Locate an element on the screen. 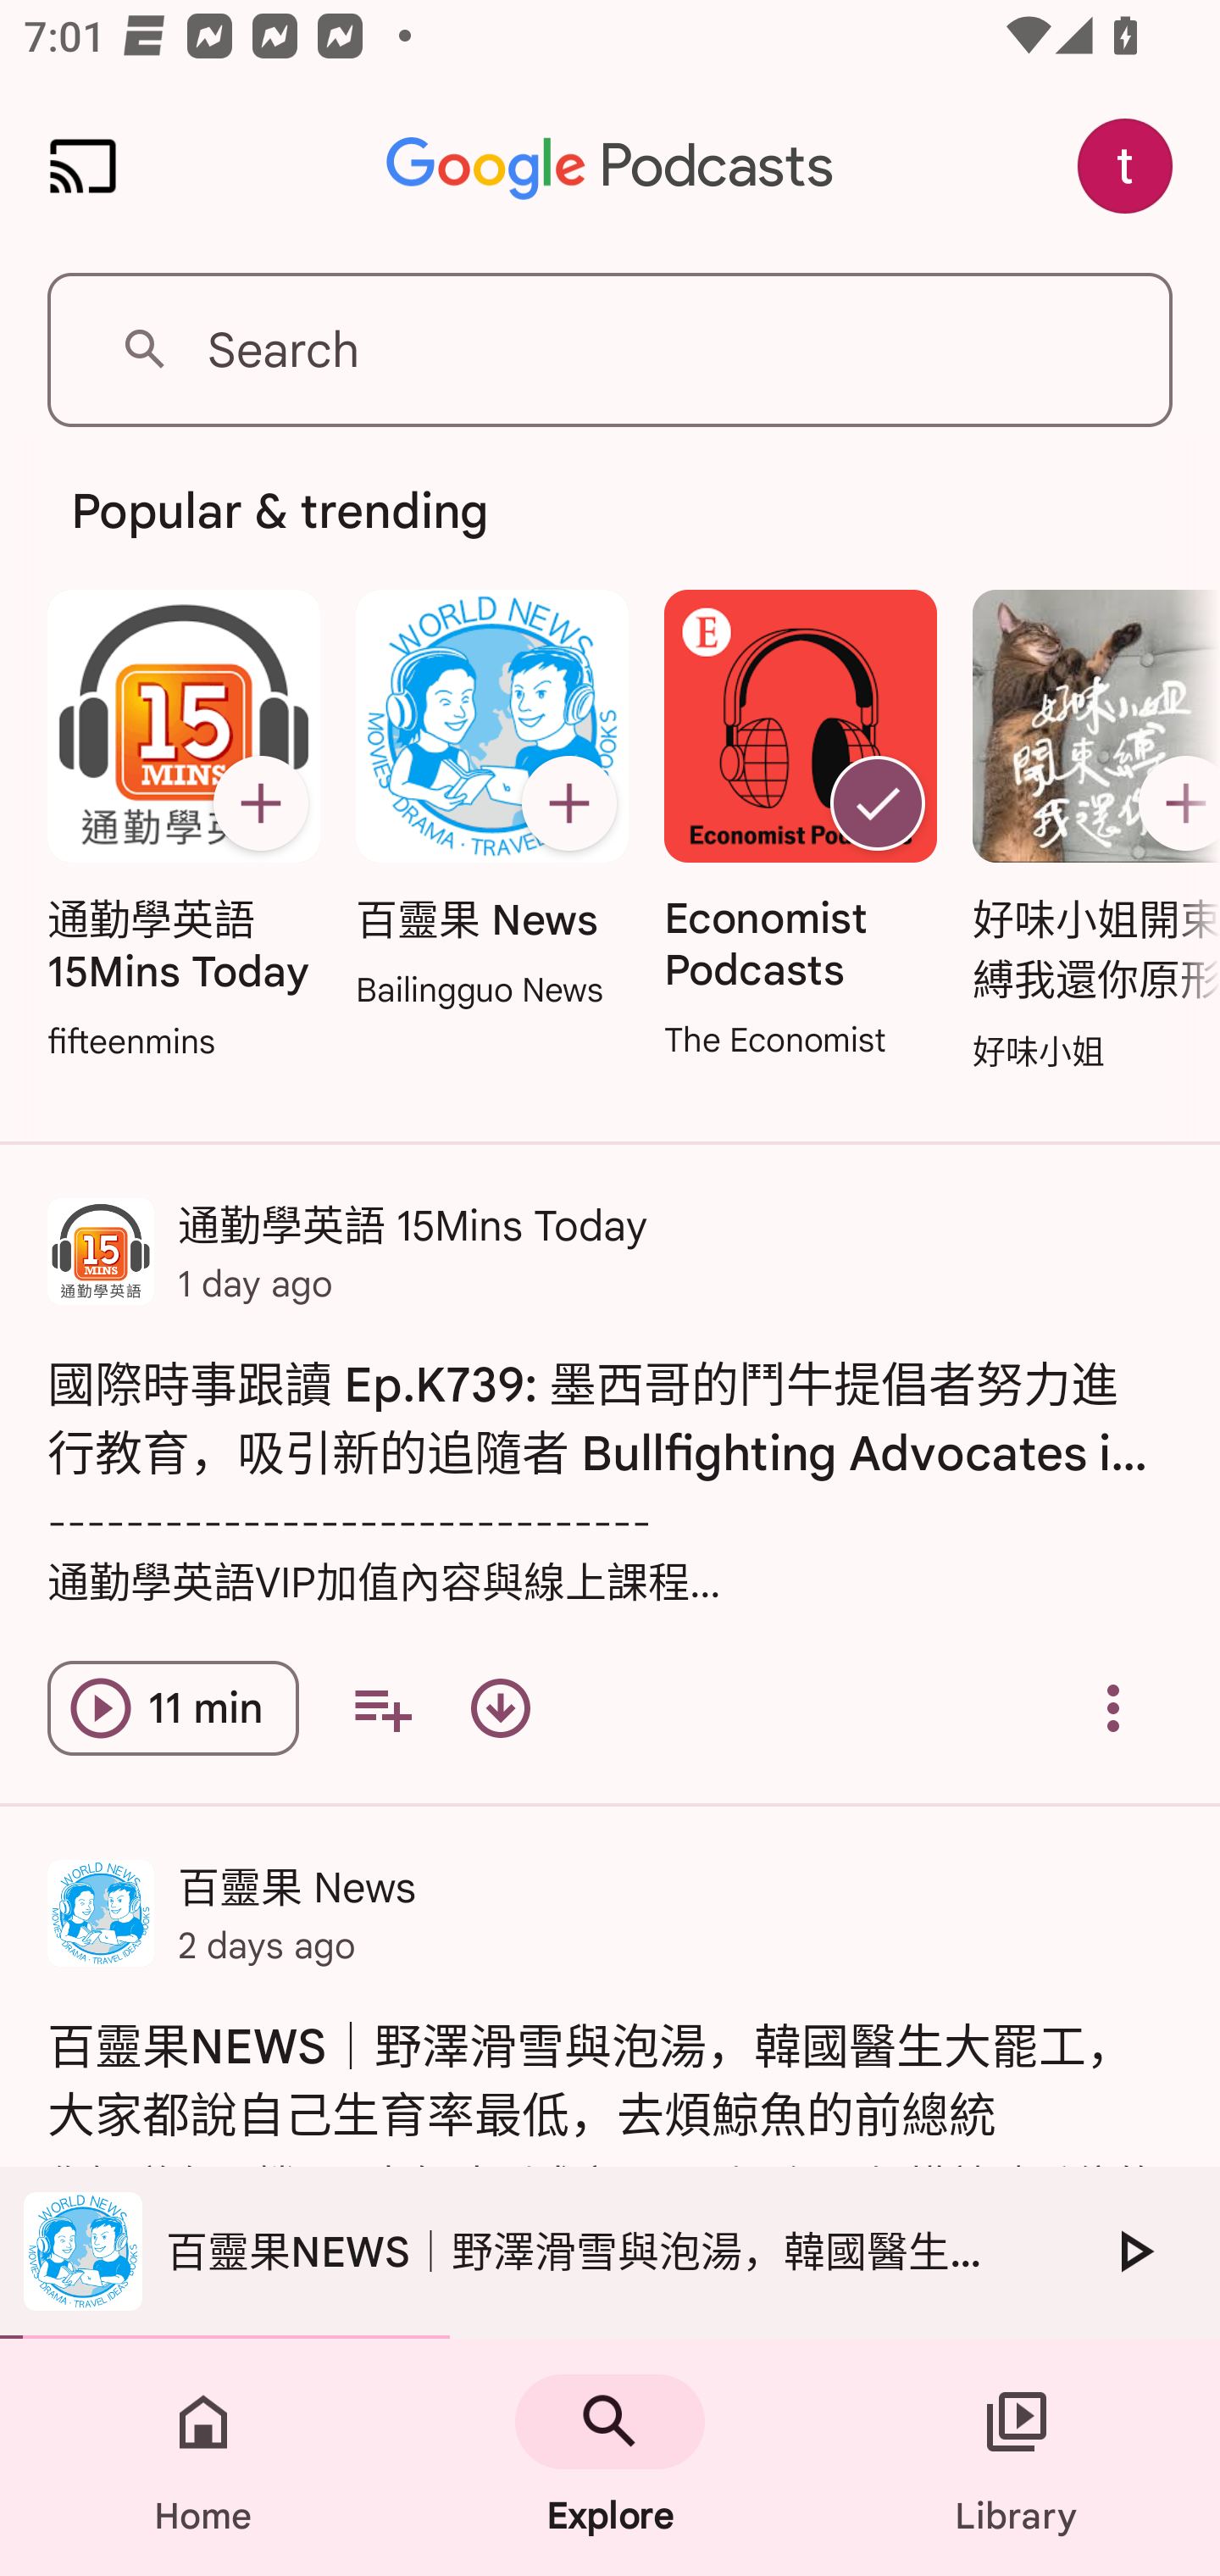  好味小姐開束縛我還你原形 Subscribe 好味小姐開束縛我還你原形 好味小姐 is located at coordinates (1088, 833).